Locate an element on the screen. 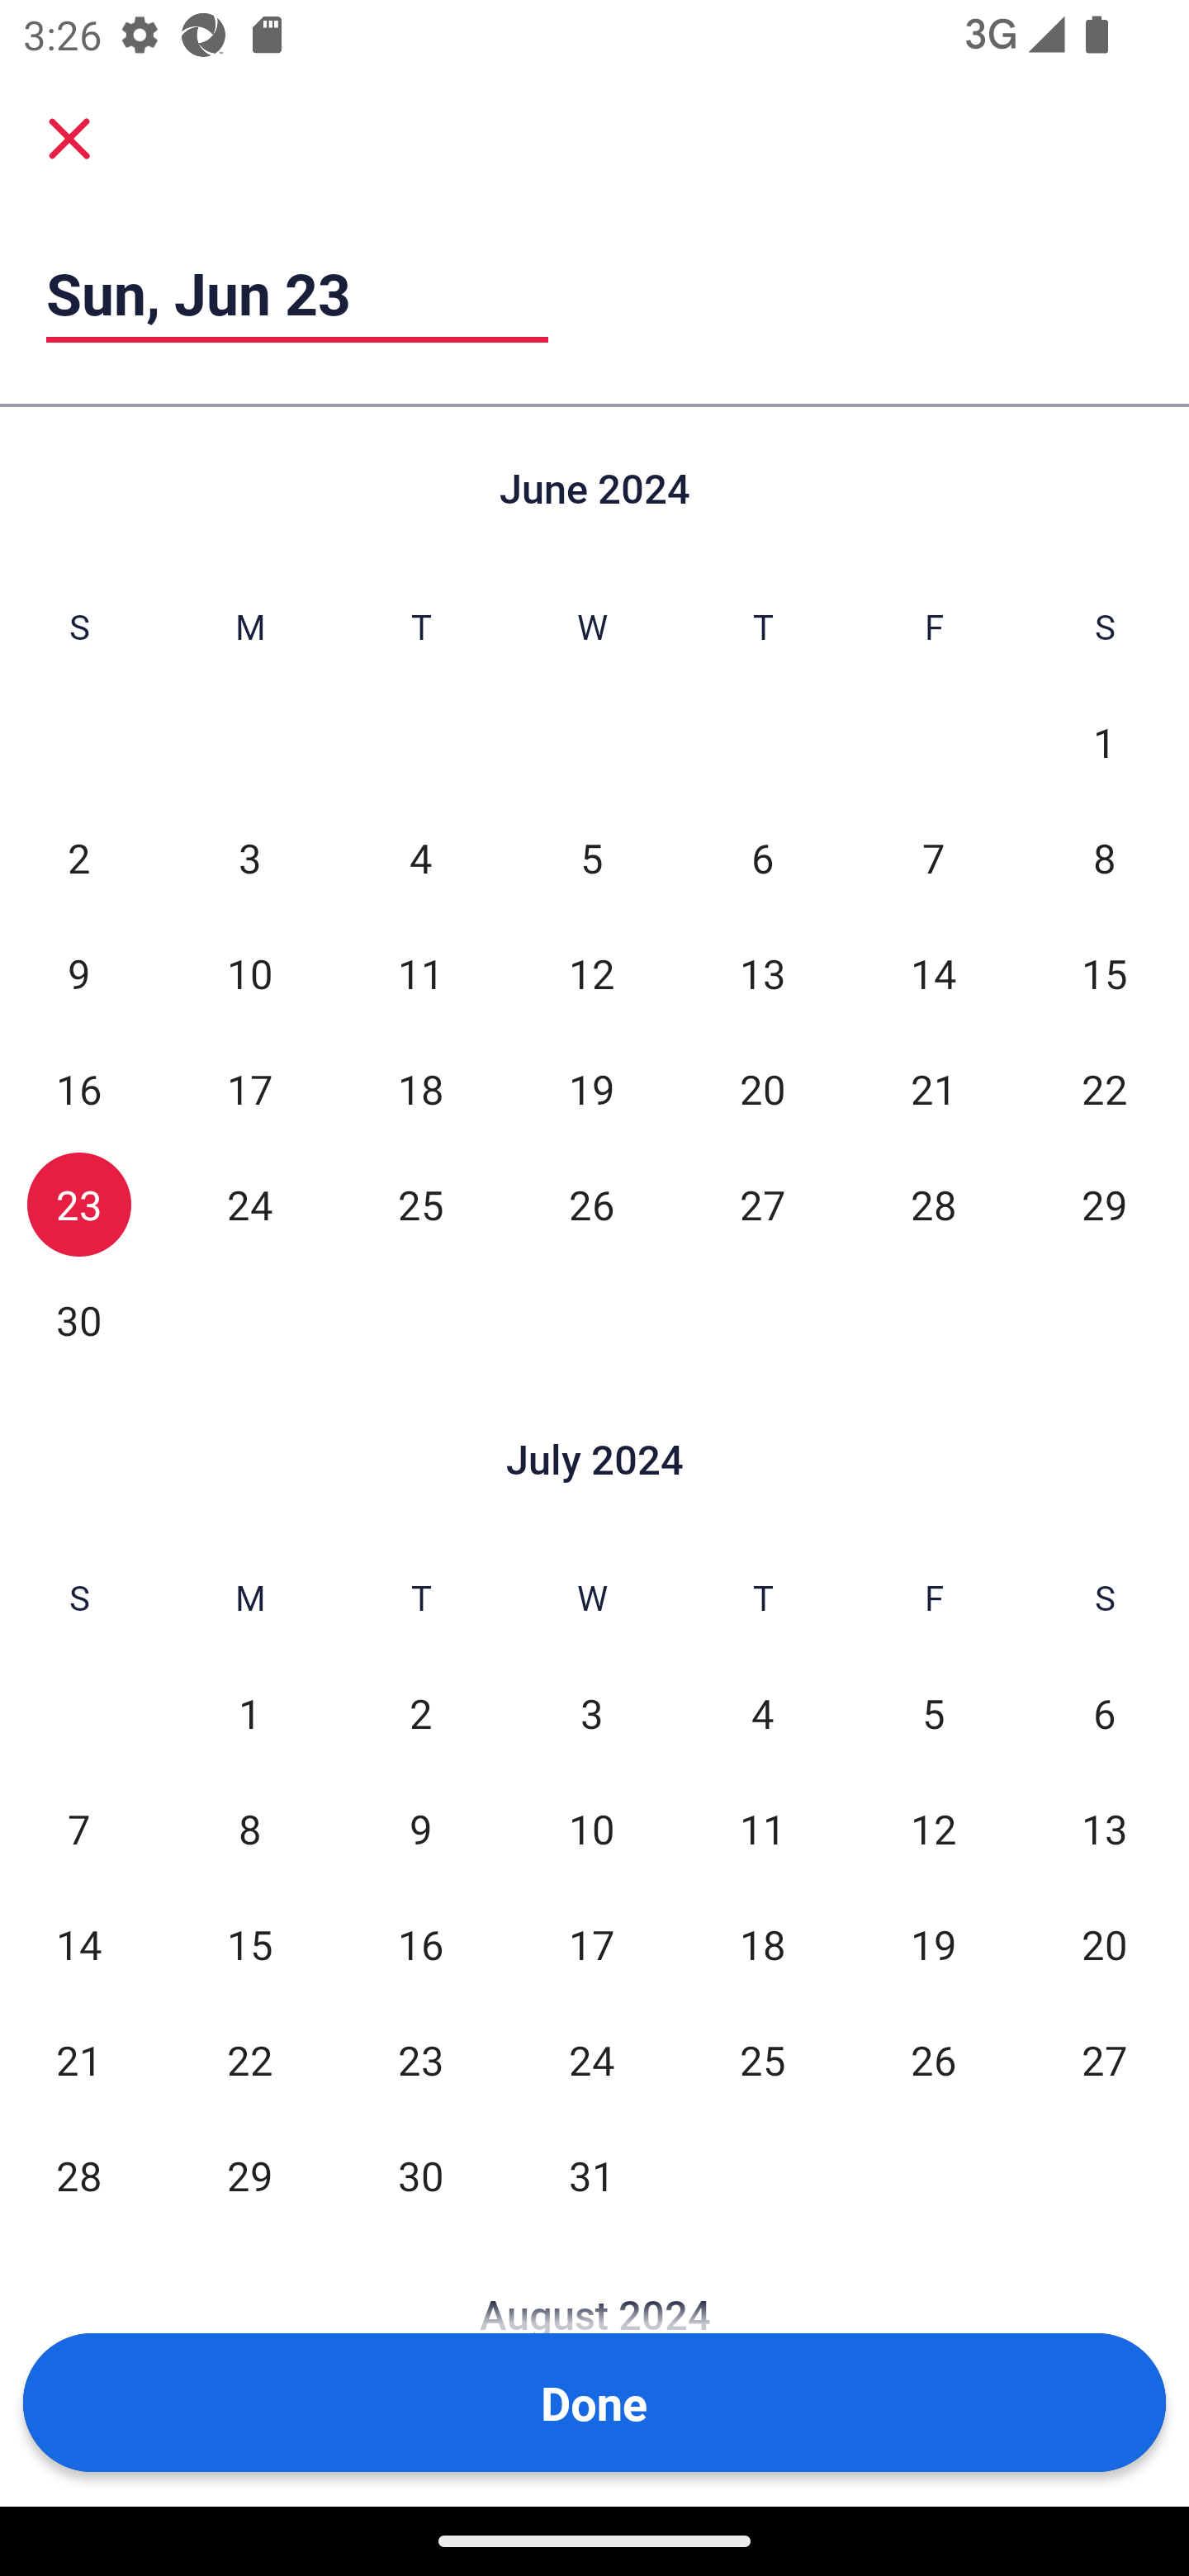  1 Mon, Jul 1, Not Selected is located at coordinates (249, 1714).